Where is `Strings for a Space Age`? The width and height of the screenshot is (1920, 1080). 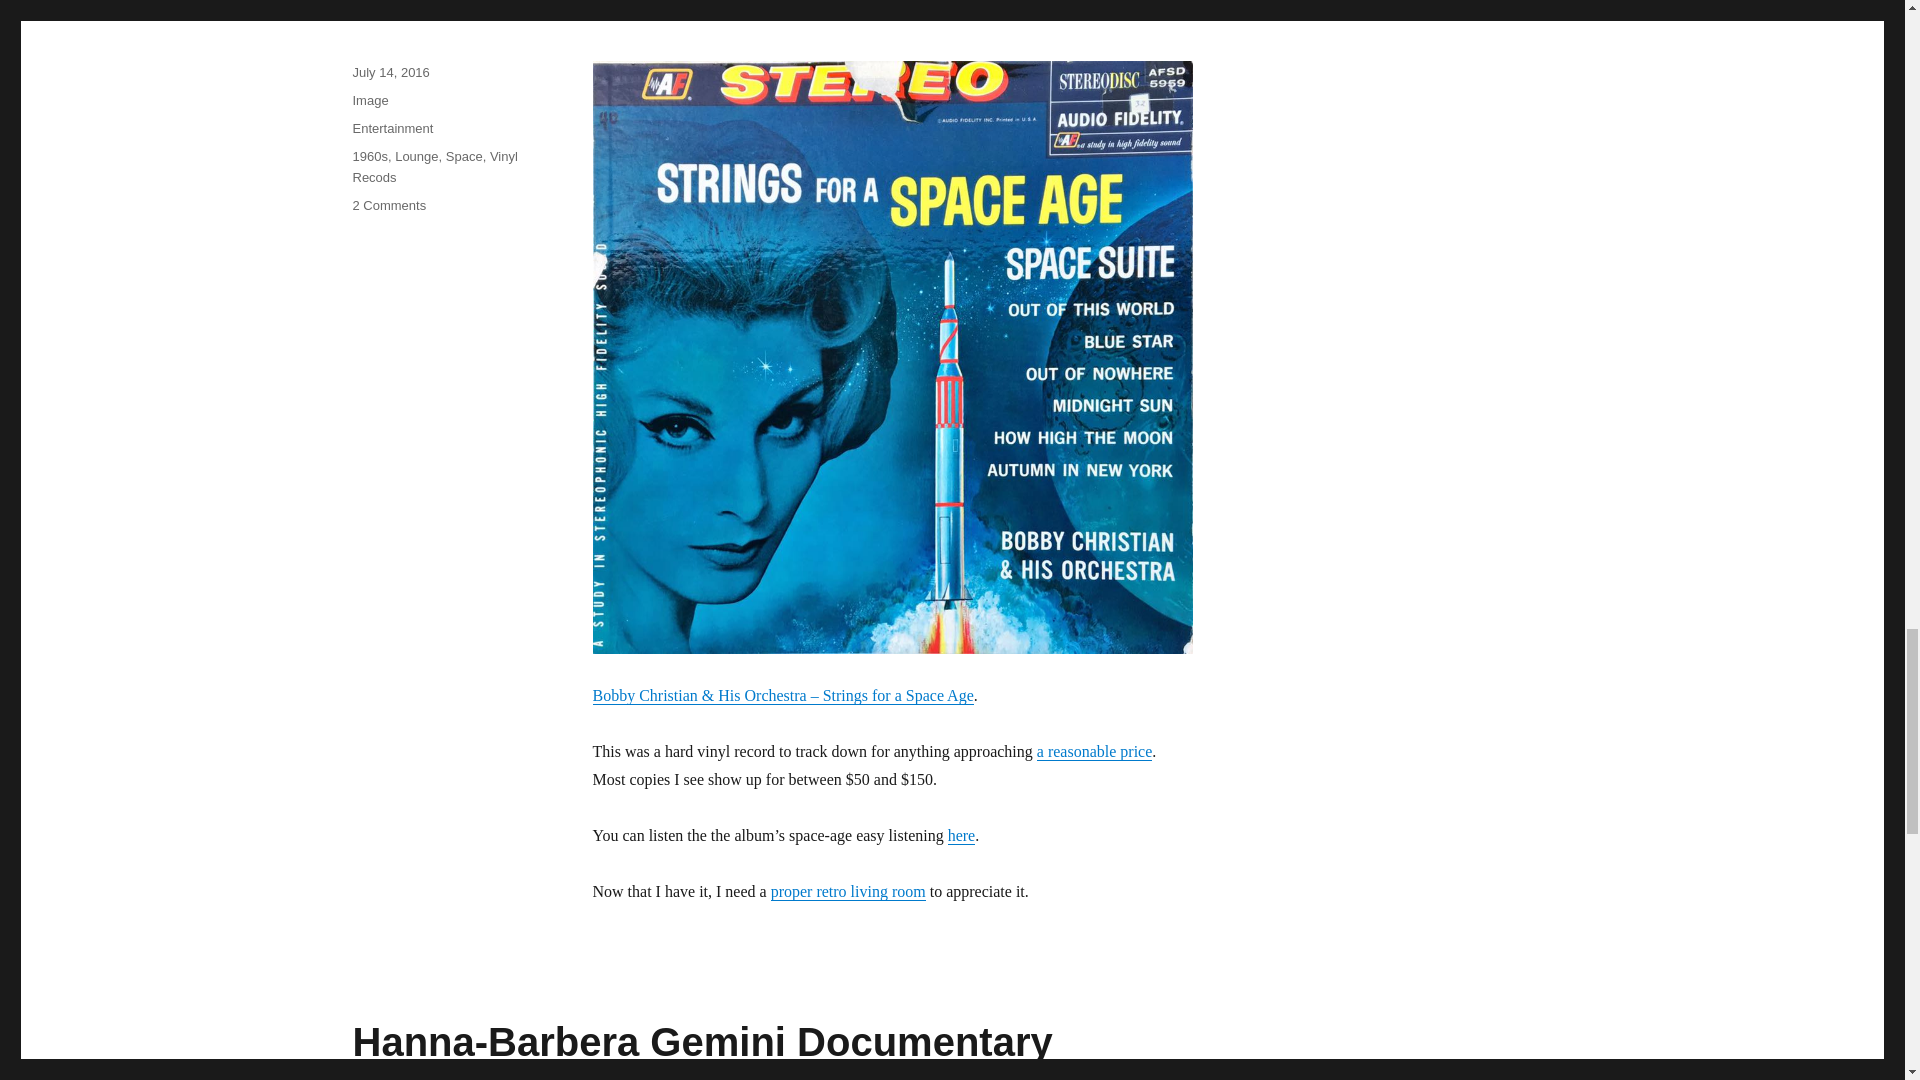 Strings for a Space Age is located at coordinates (480, 8).